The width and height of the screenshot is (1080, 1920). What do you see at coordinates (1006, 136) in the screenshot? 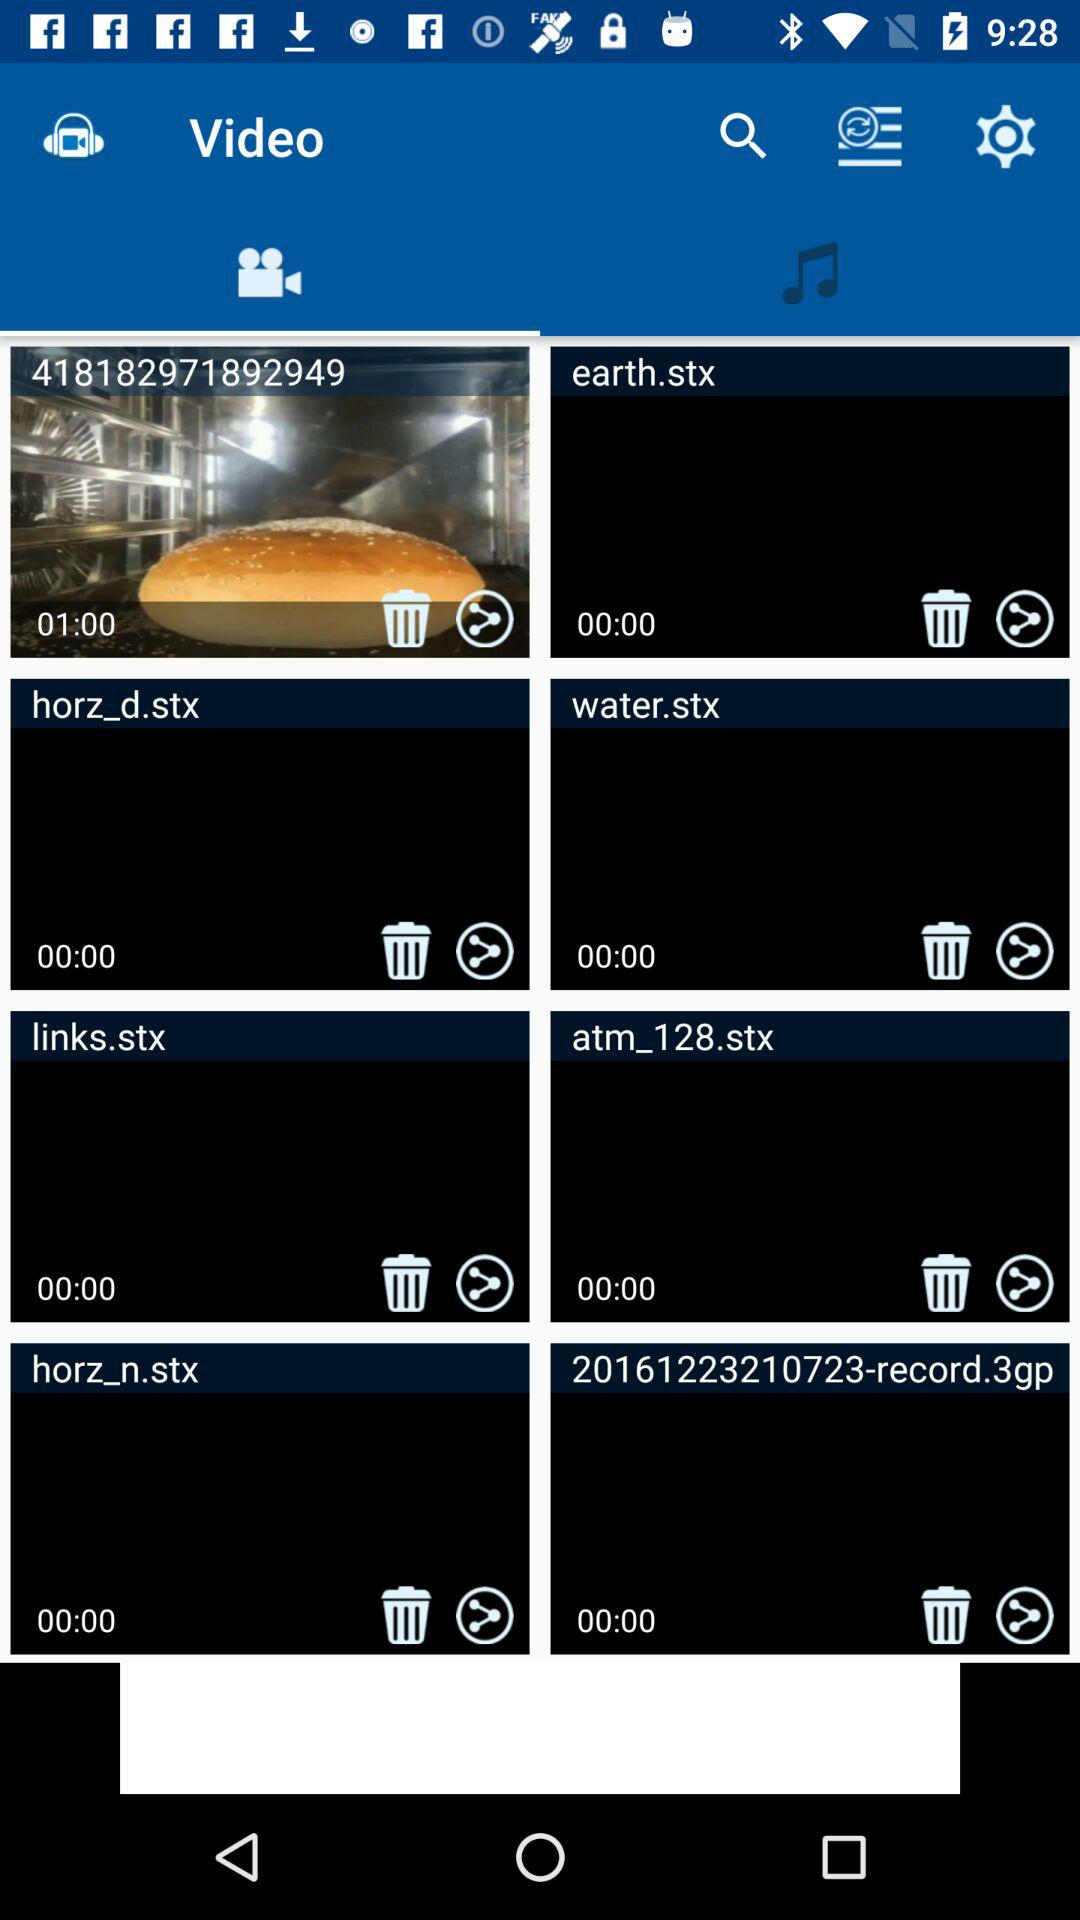
I see `select the settings icon` at bounding box center [1006, 136].